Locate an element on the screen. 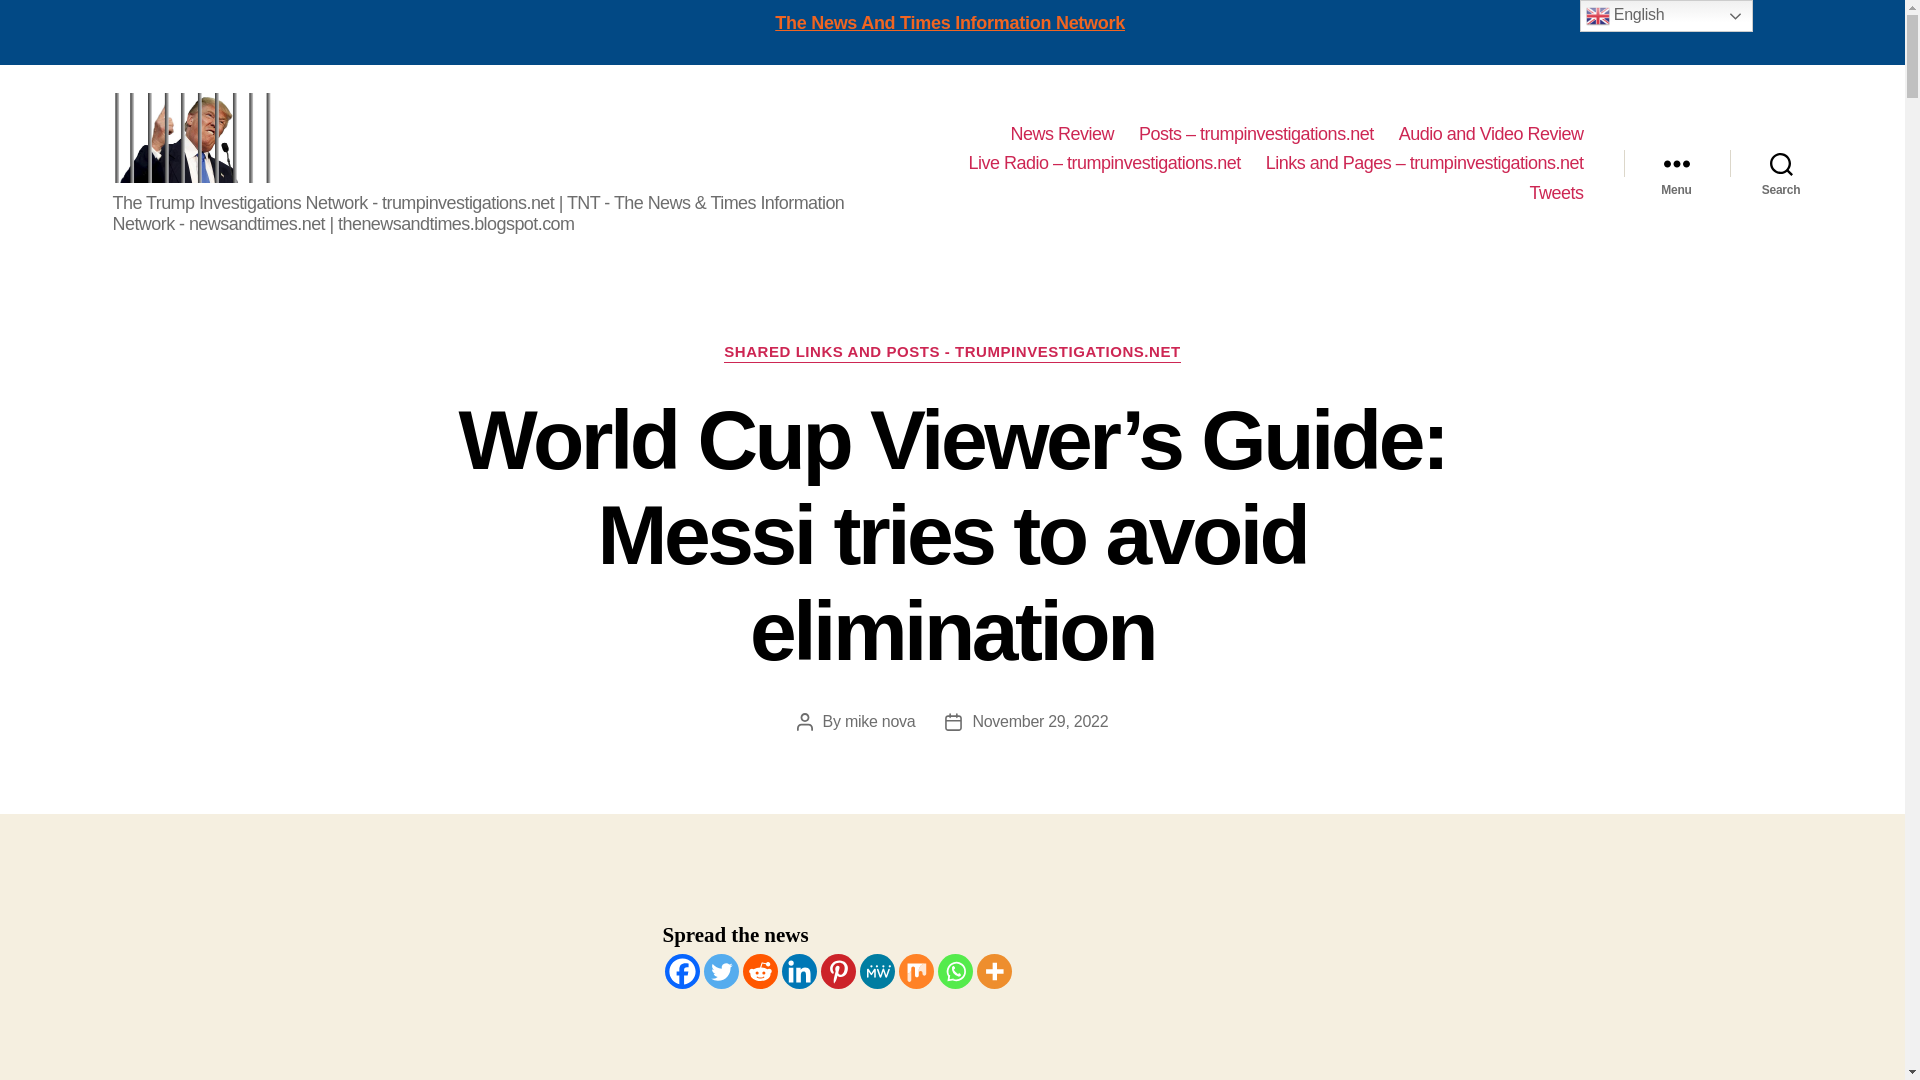 This screenshot has width=1920, height=1080. MeWe is located at coordinates (877, 971).